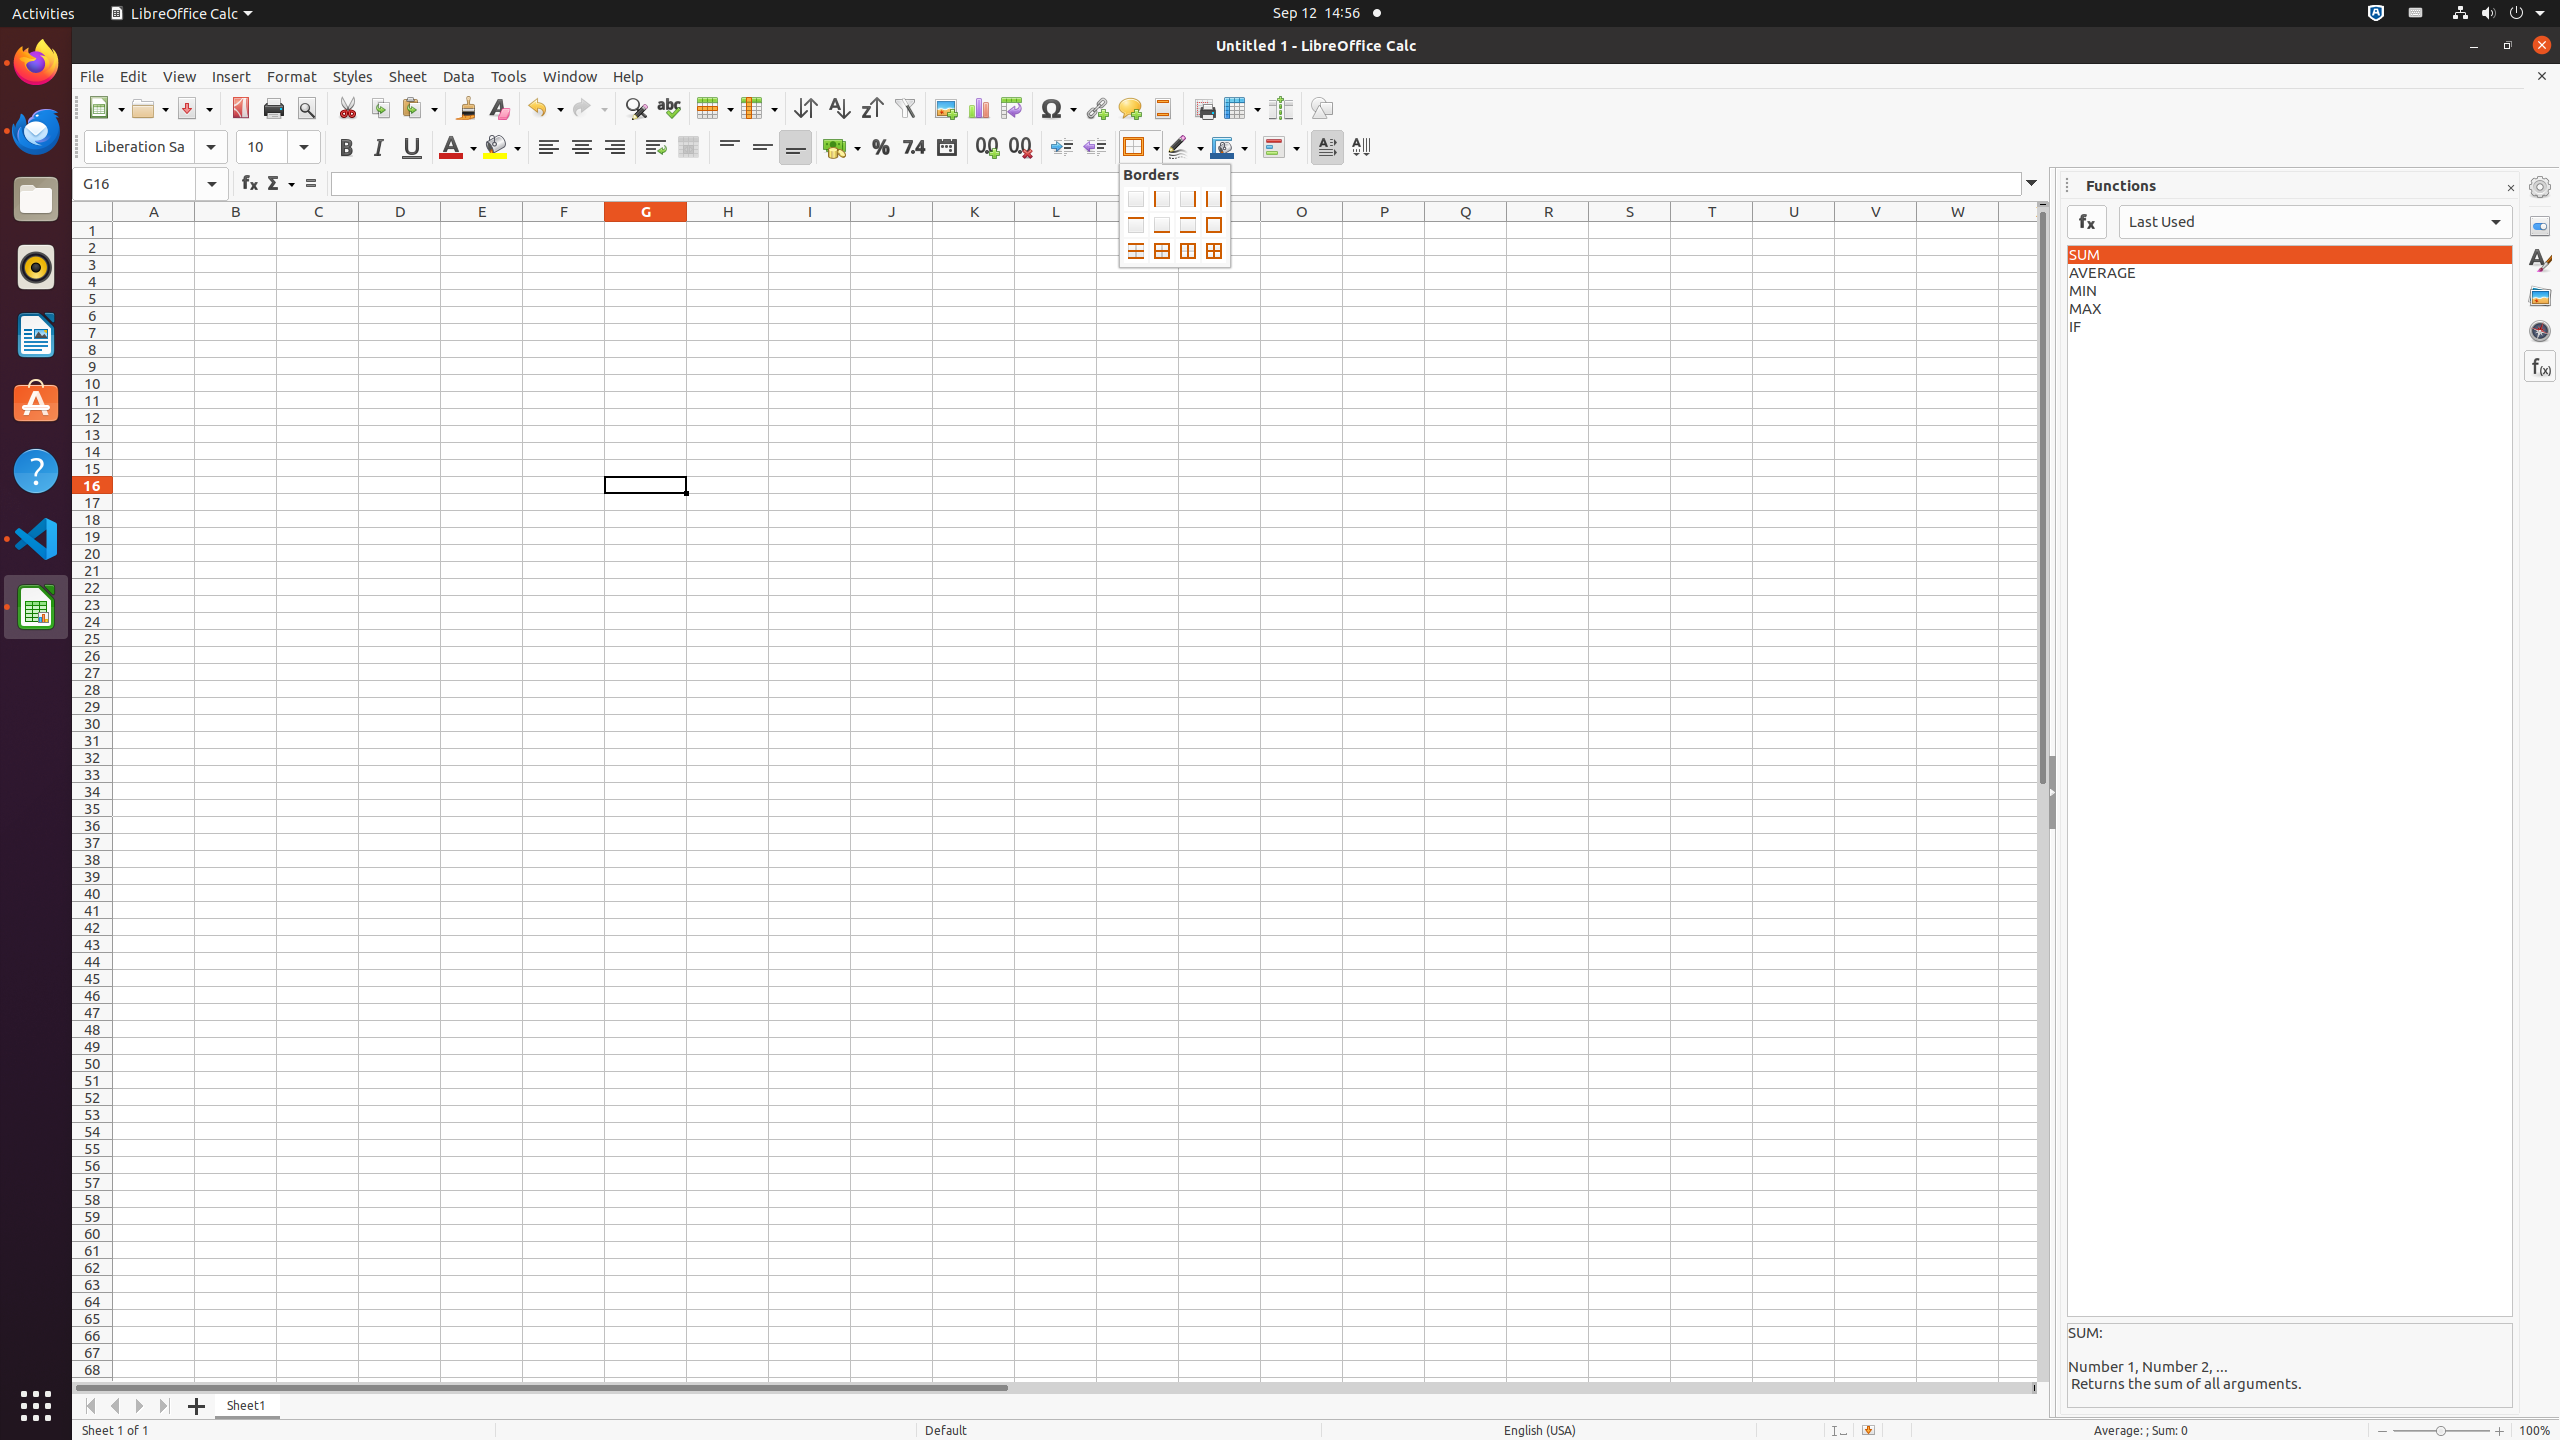 This screenshot has width=2560, height=1440. I want to click on Currency, so click(842, 148).